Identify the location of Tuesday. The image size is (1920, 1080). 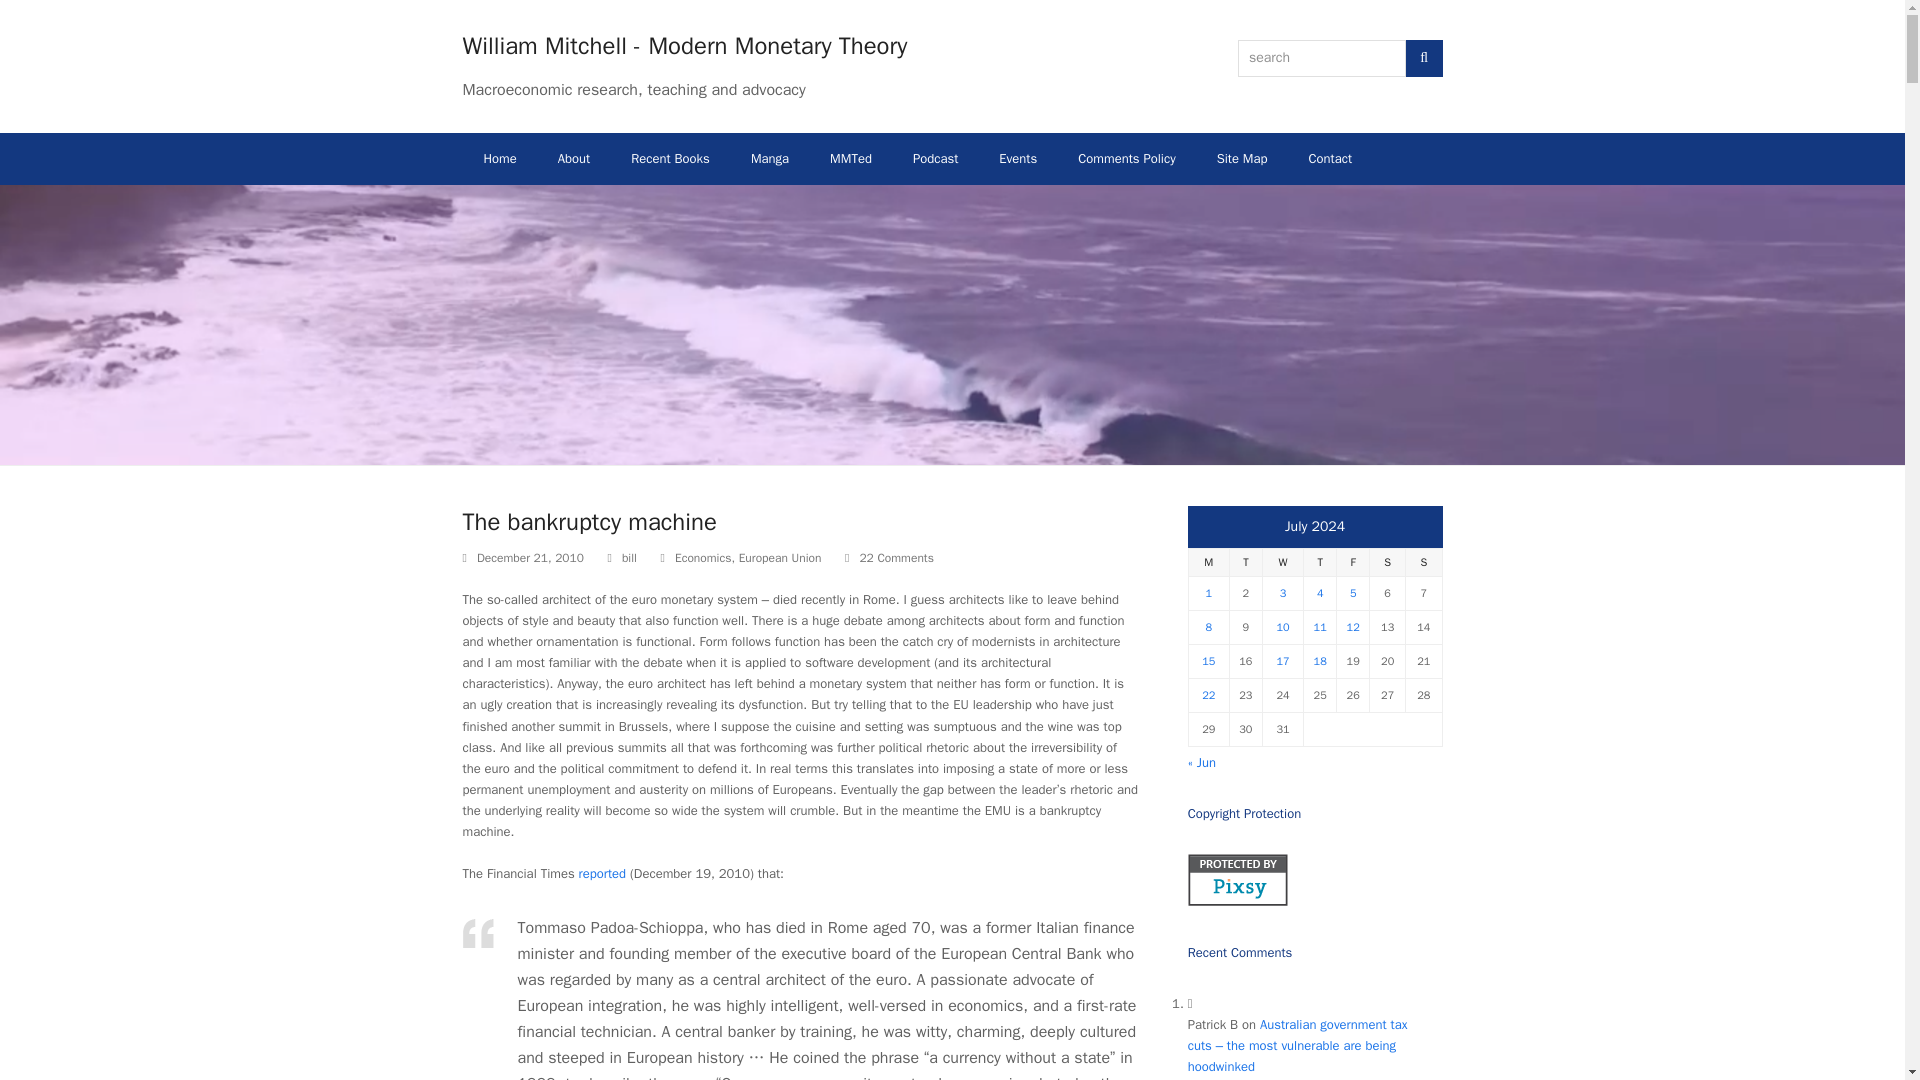
(1244, 562).